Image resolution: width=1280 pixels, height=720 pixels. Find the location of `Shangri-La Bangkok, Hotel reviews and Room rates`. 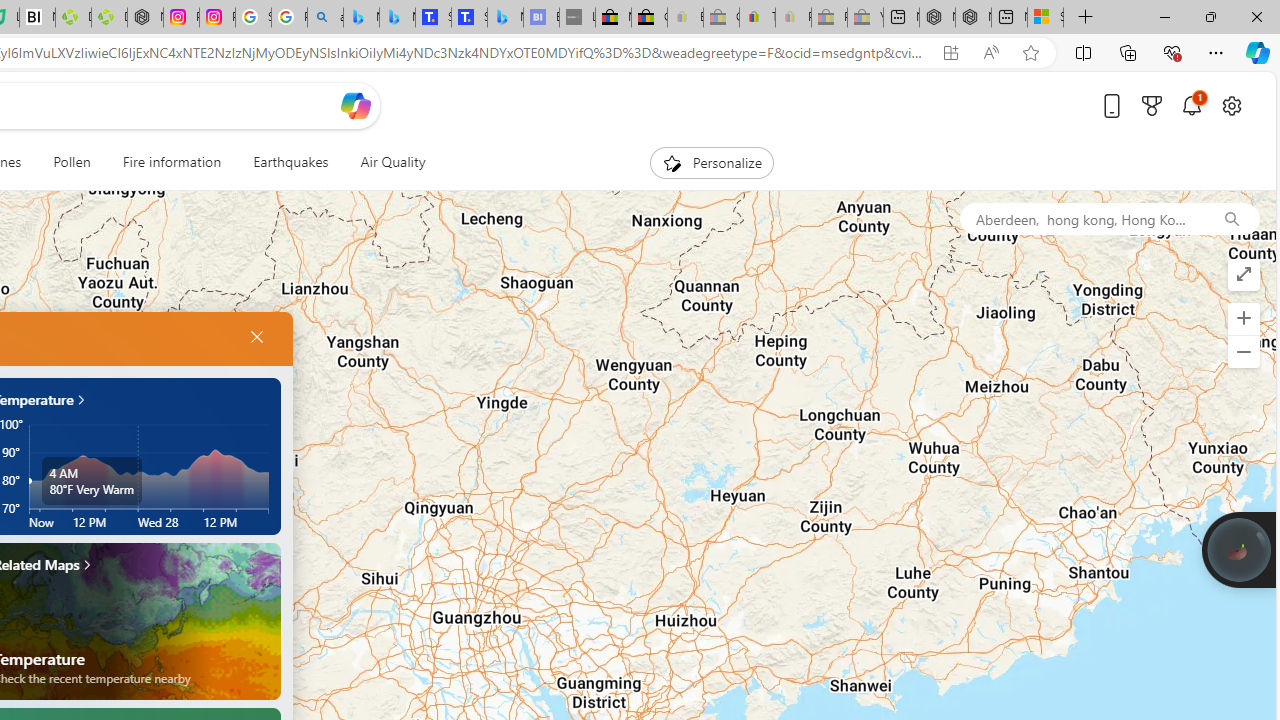

Shangri-La Bangkok, Hotel reviews and Room rates is located at coordinates (469, 18).